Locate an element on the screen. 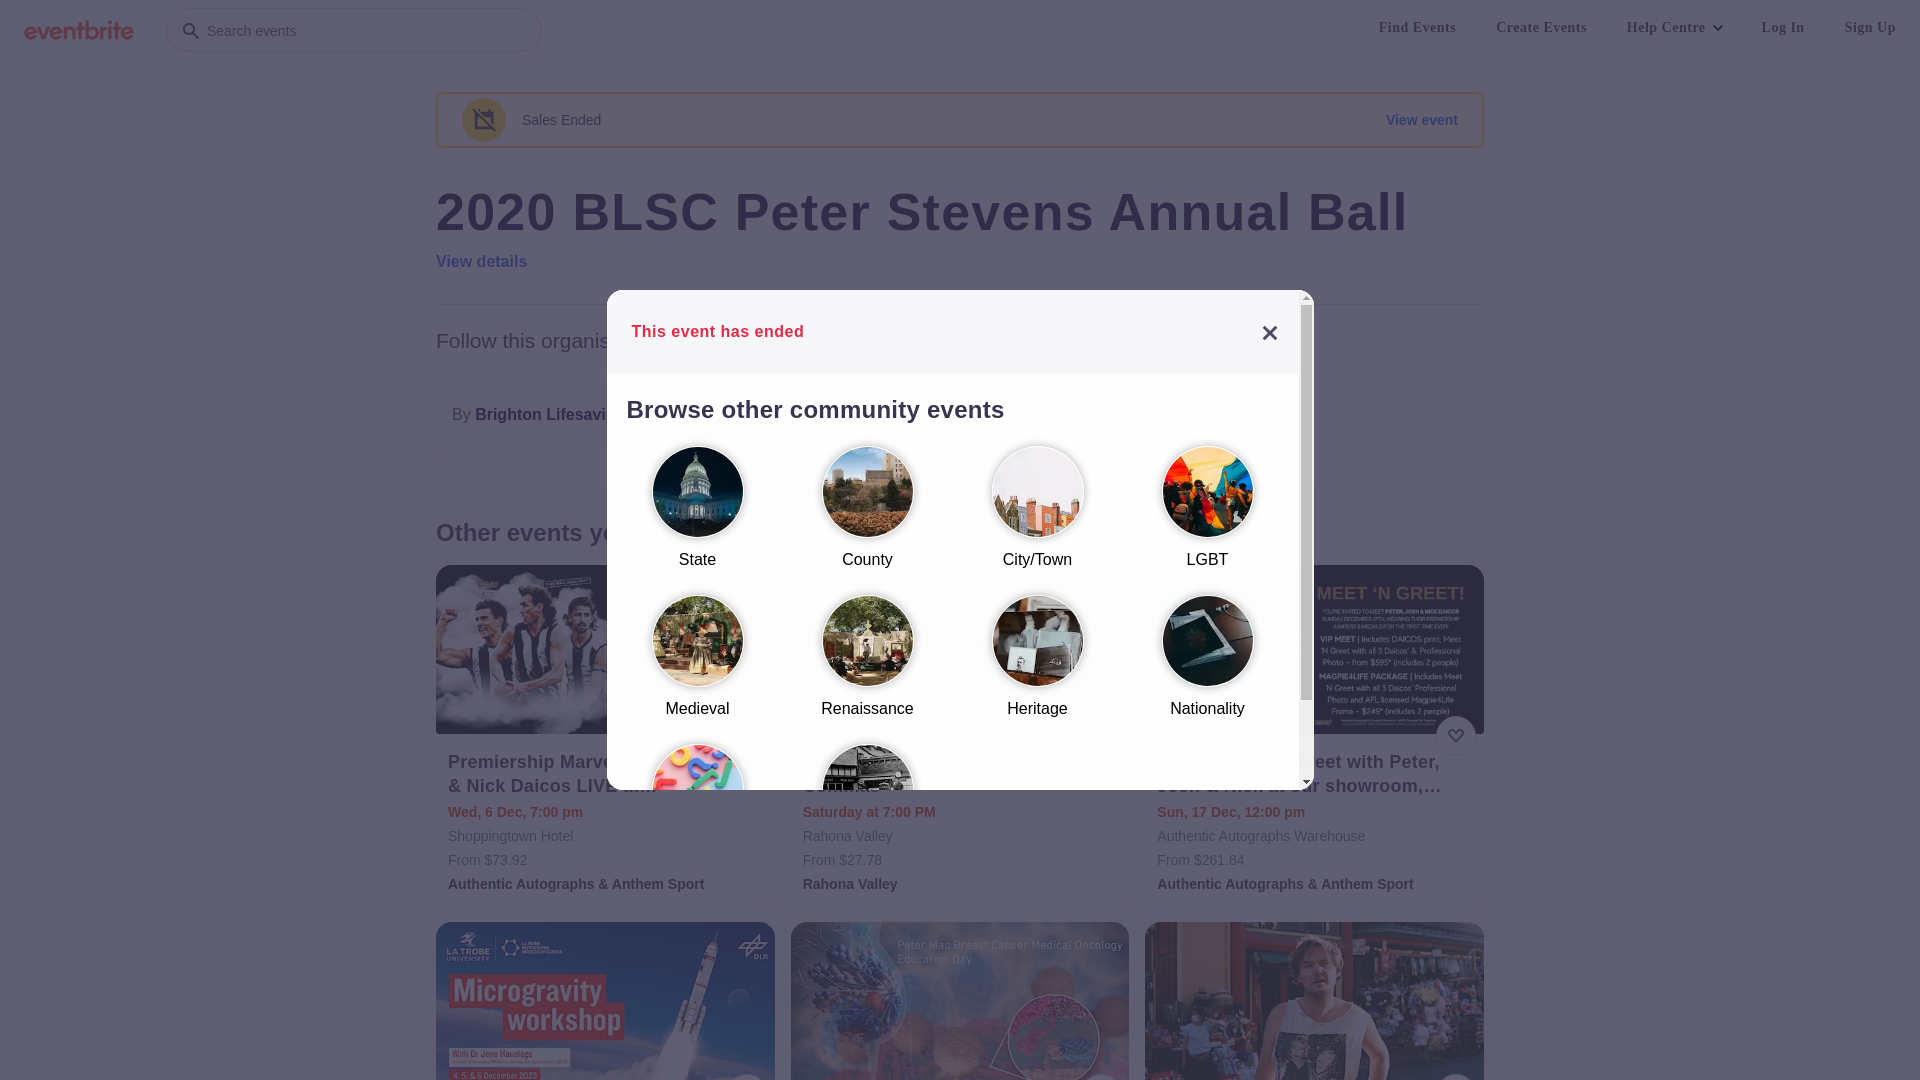 The width and height of the screenshot is (1920, 1080). Follow is located at coordinates (735, 415).